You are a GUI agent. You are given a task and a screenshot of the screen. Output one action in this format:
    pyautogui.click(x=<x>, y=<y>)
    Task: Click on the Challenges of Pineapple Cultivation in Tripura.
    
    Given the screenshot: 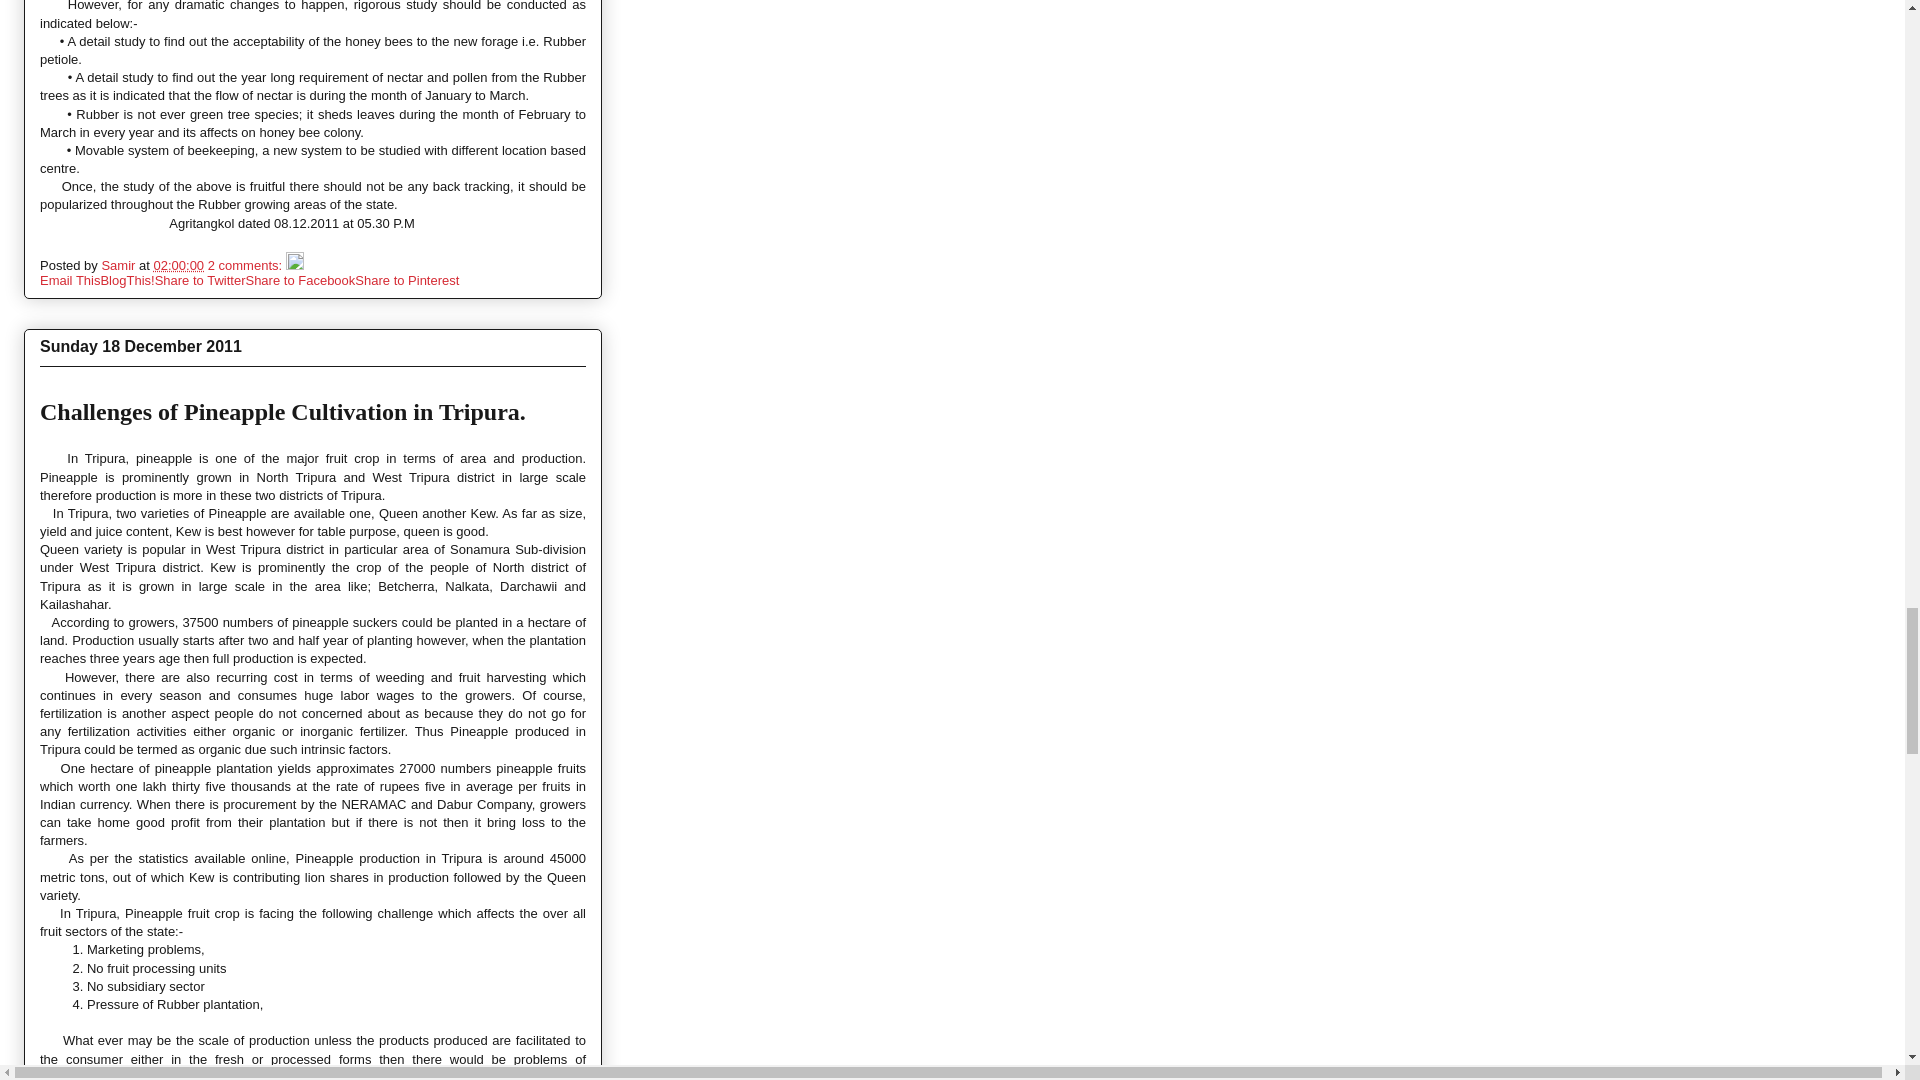 What is the action you would take?
    pyautogui.click(x=283, y=412)
    